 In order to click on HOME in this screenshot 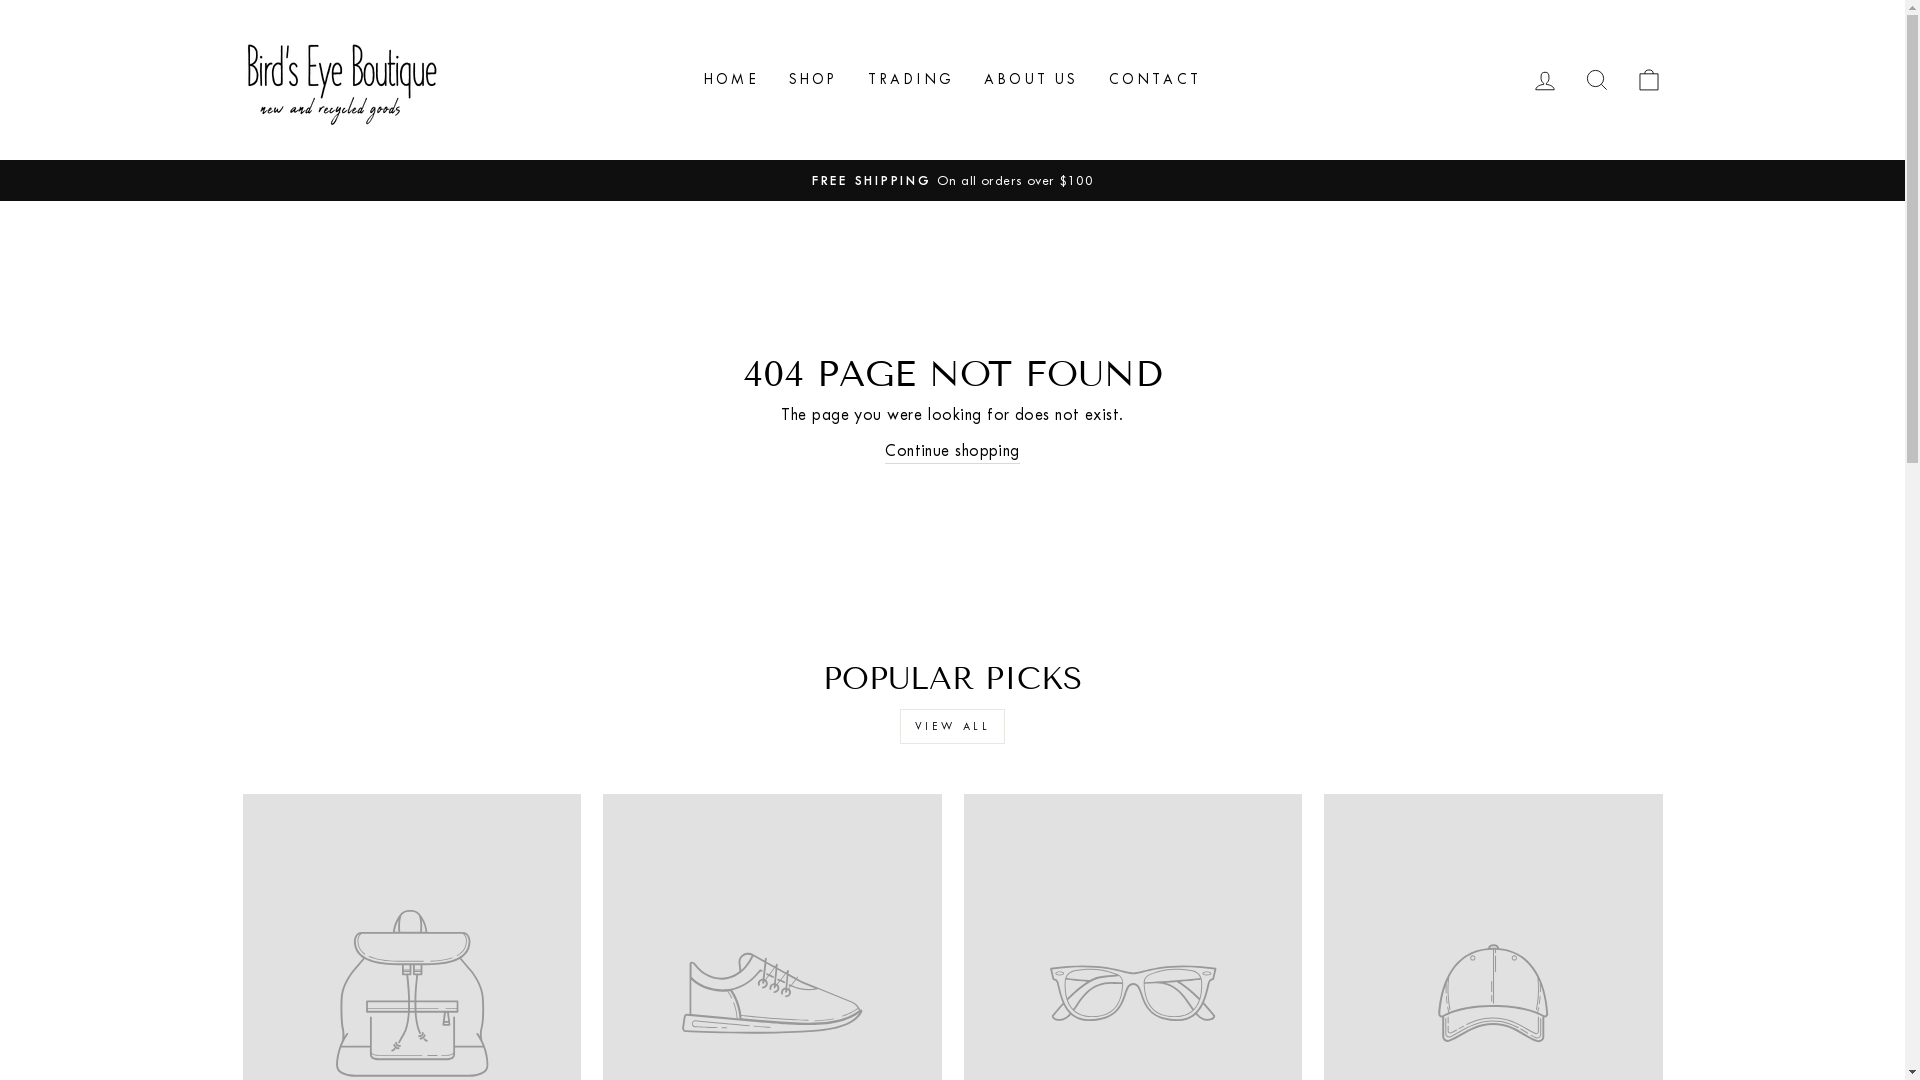, I will do `click(732, 80)`.